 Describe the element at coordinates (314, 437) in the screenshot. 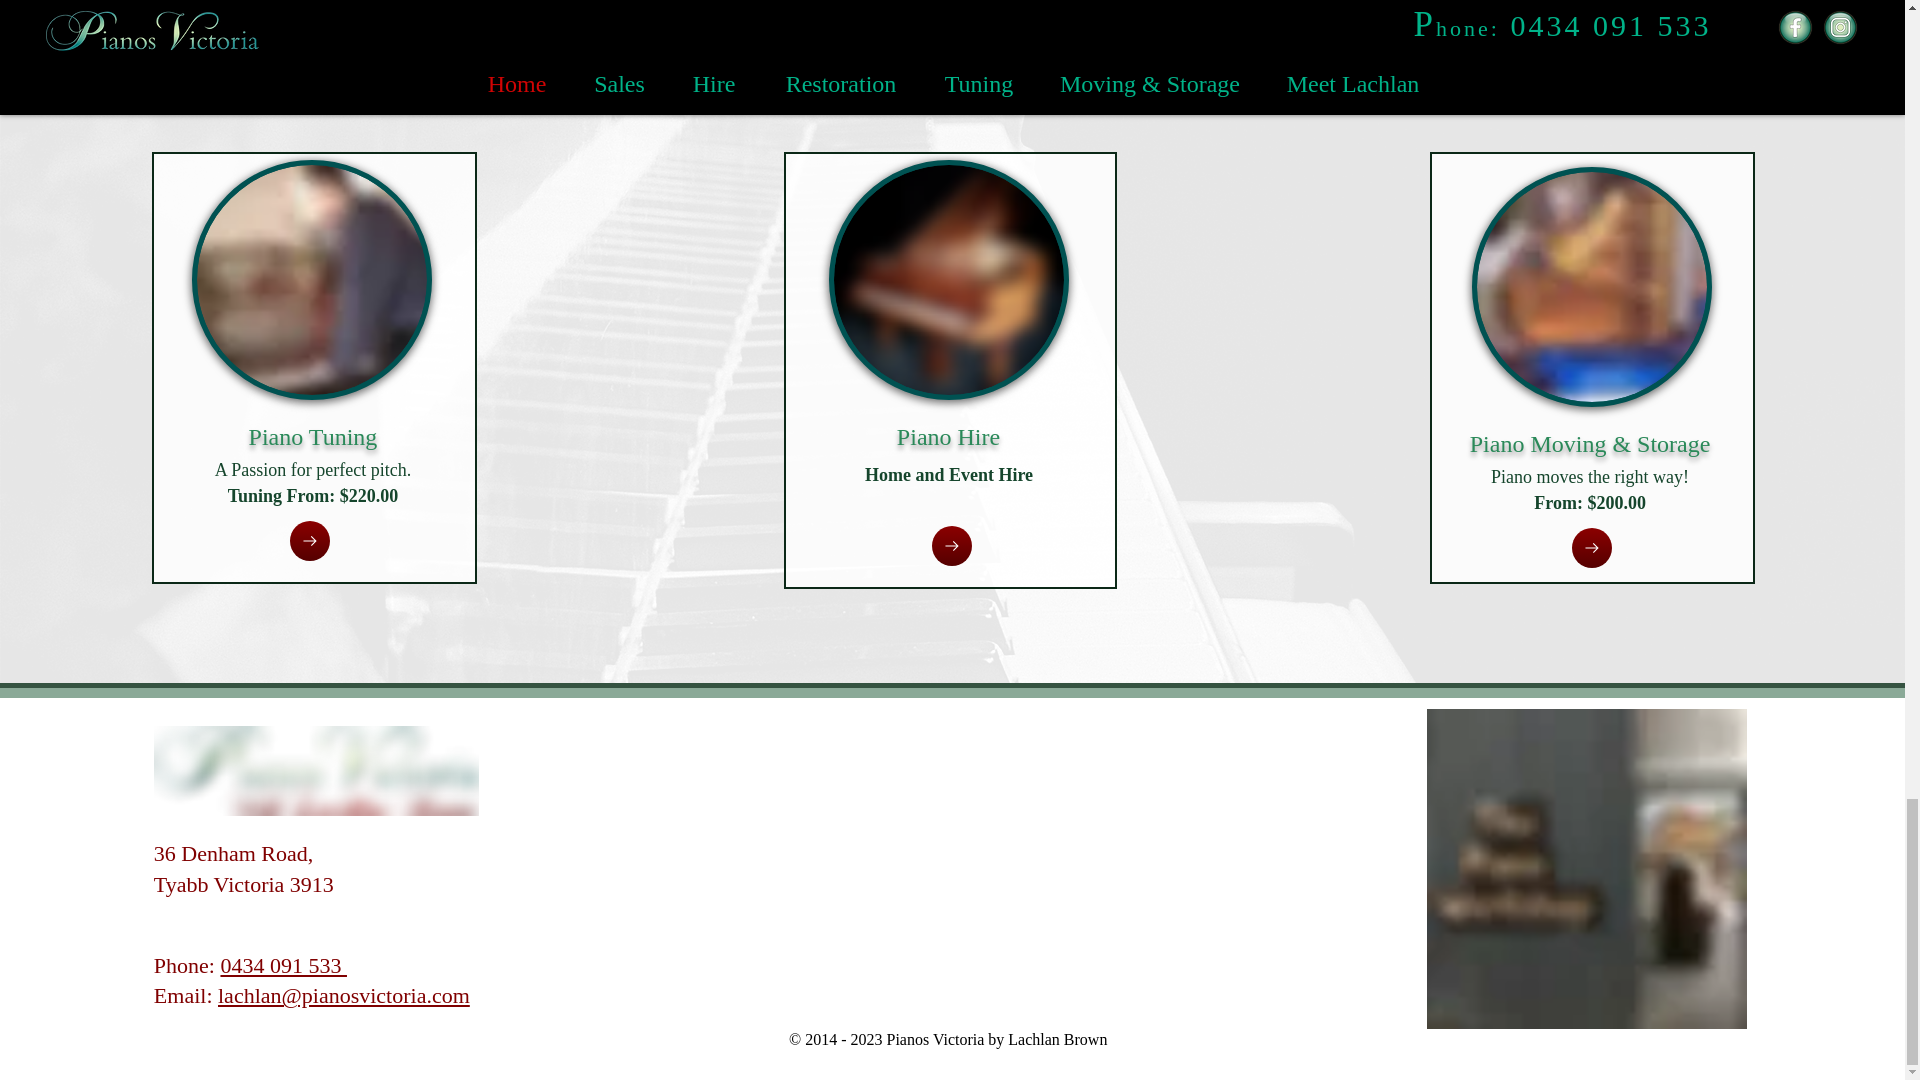

I see `Piano Tuning` at that location.